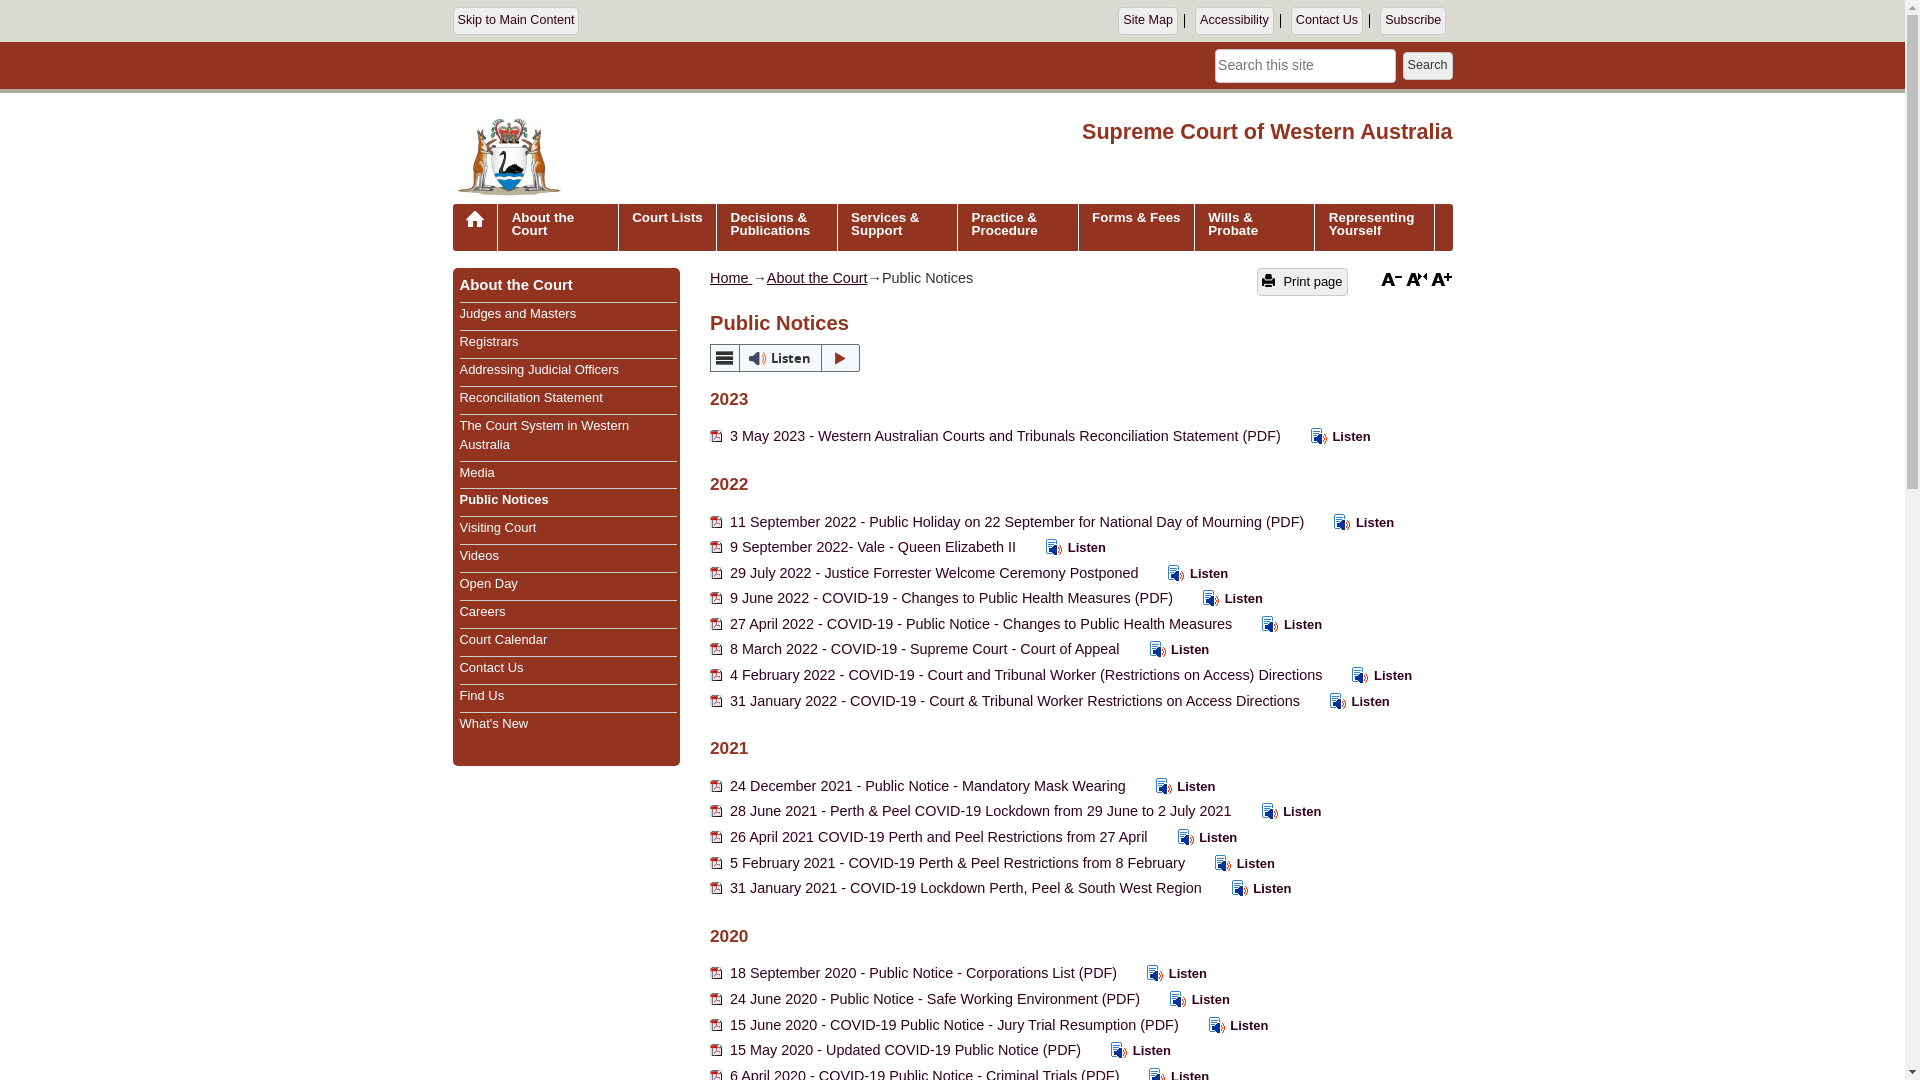 This screenshot has height=1080, width=1920. What do you see at coordinates (480, 556) in the screenshot?
I see `Videos` at bounding box center [480, 556].